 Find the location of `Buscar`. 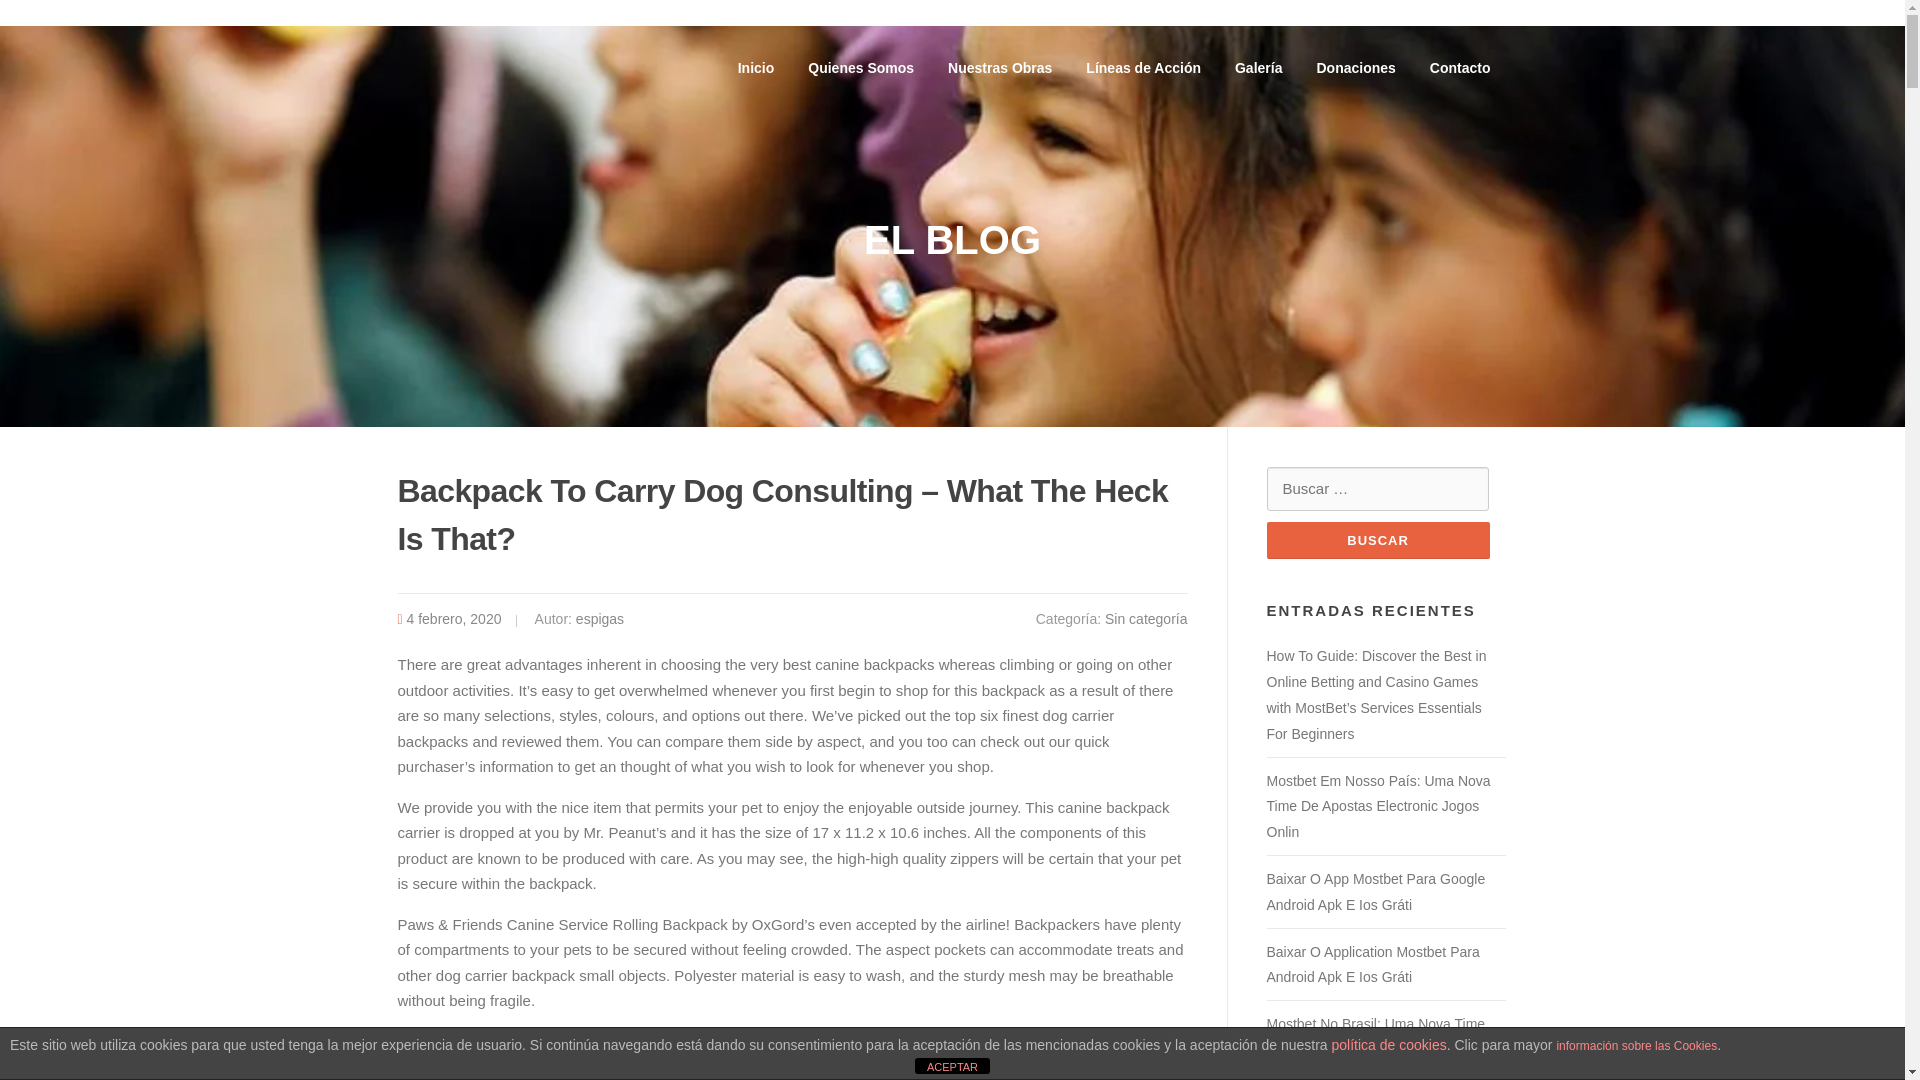

Buscar is located at coordinates (1377, 540).